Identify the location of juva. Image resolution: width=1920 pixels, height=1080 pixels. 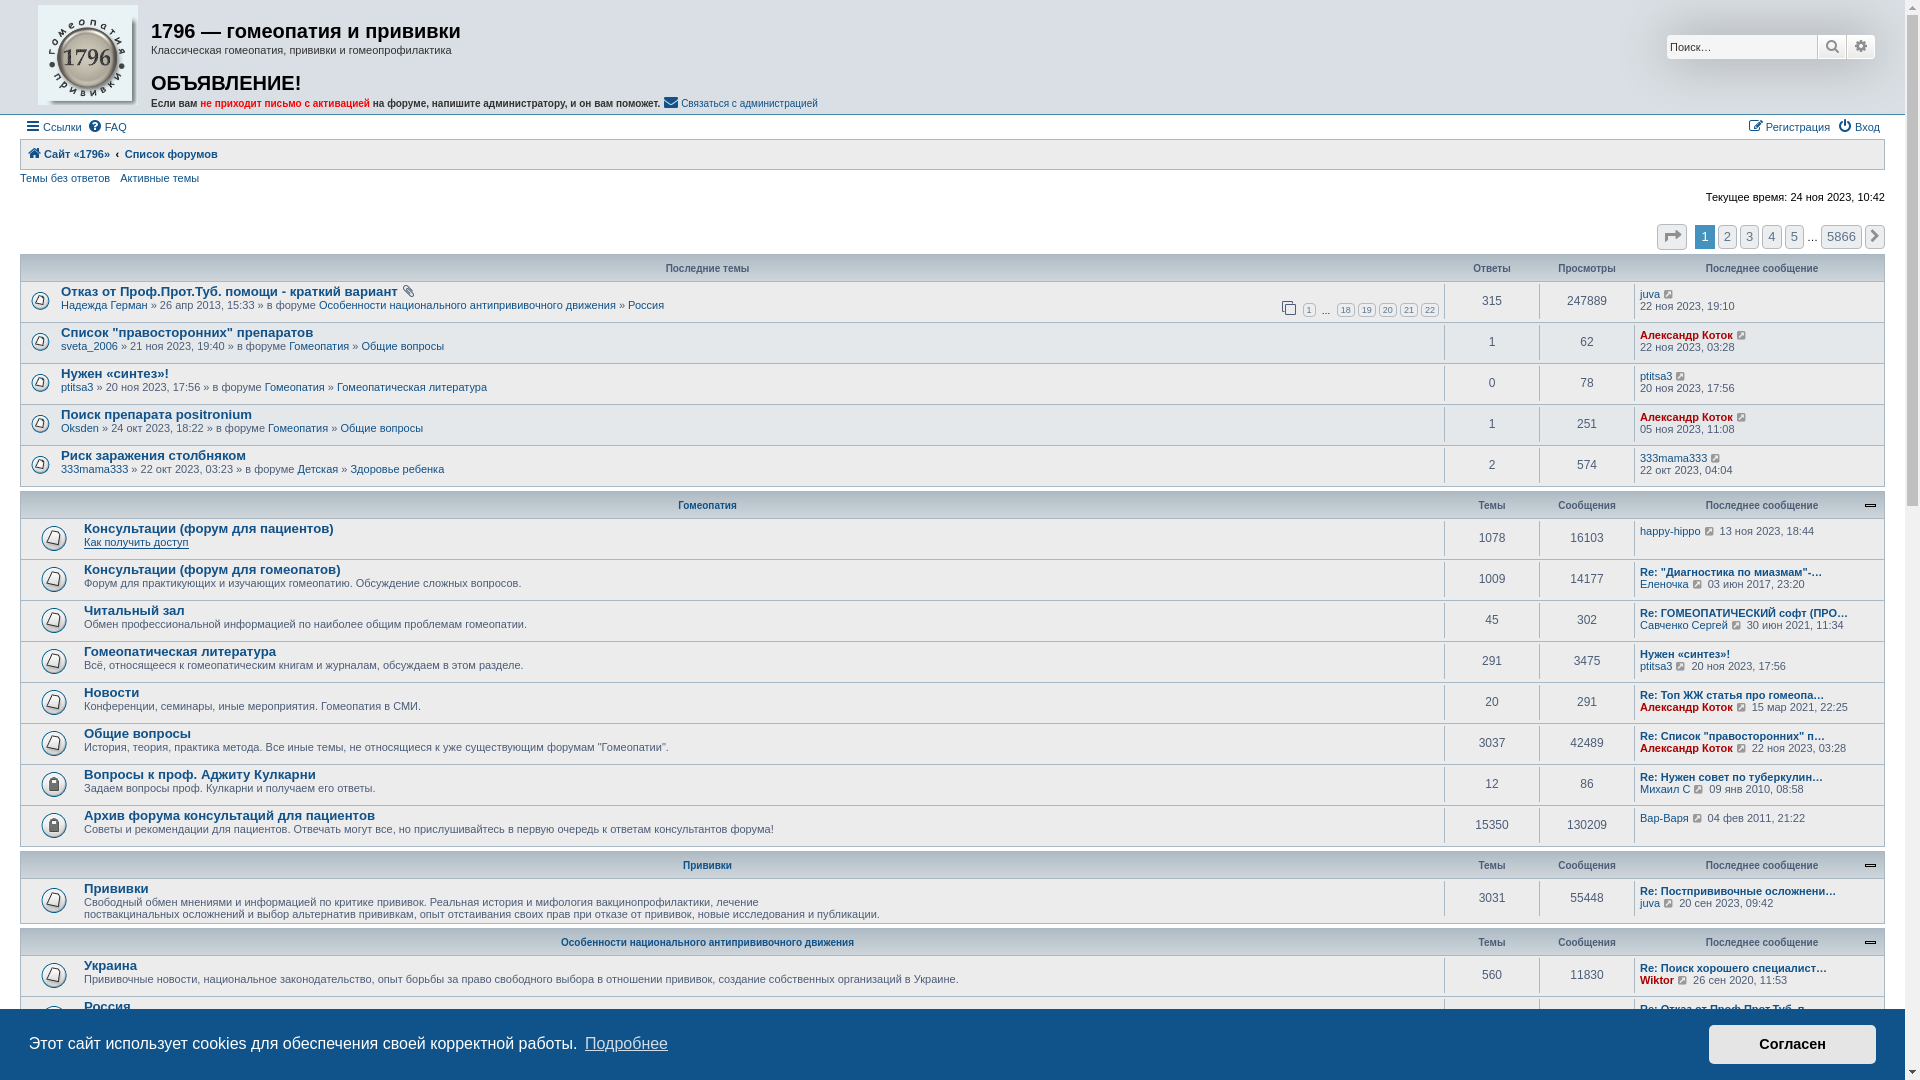
(1650, 294).